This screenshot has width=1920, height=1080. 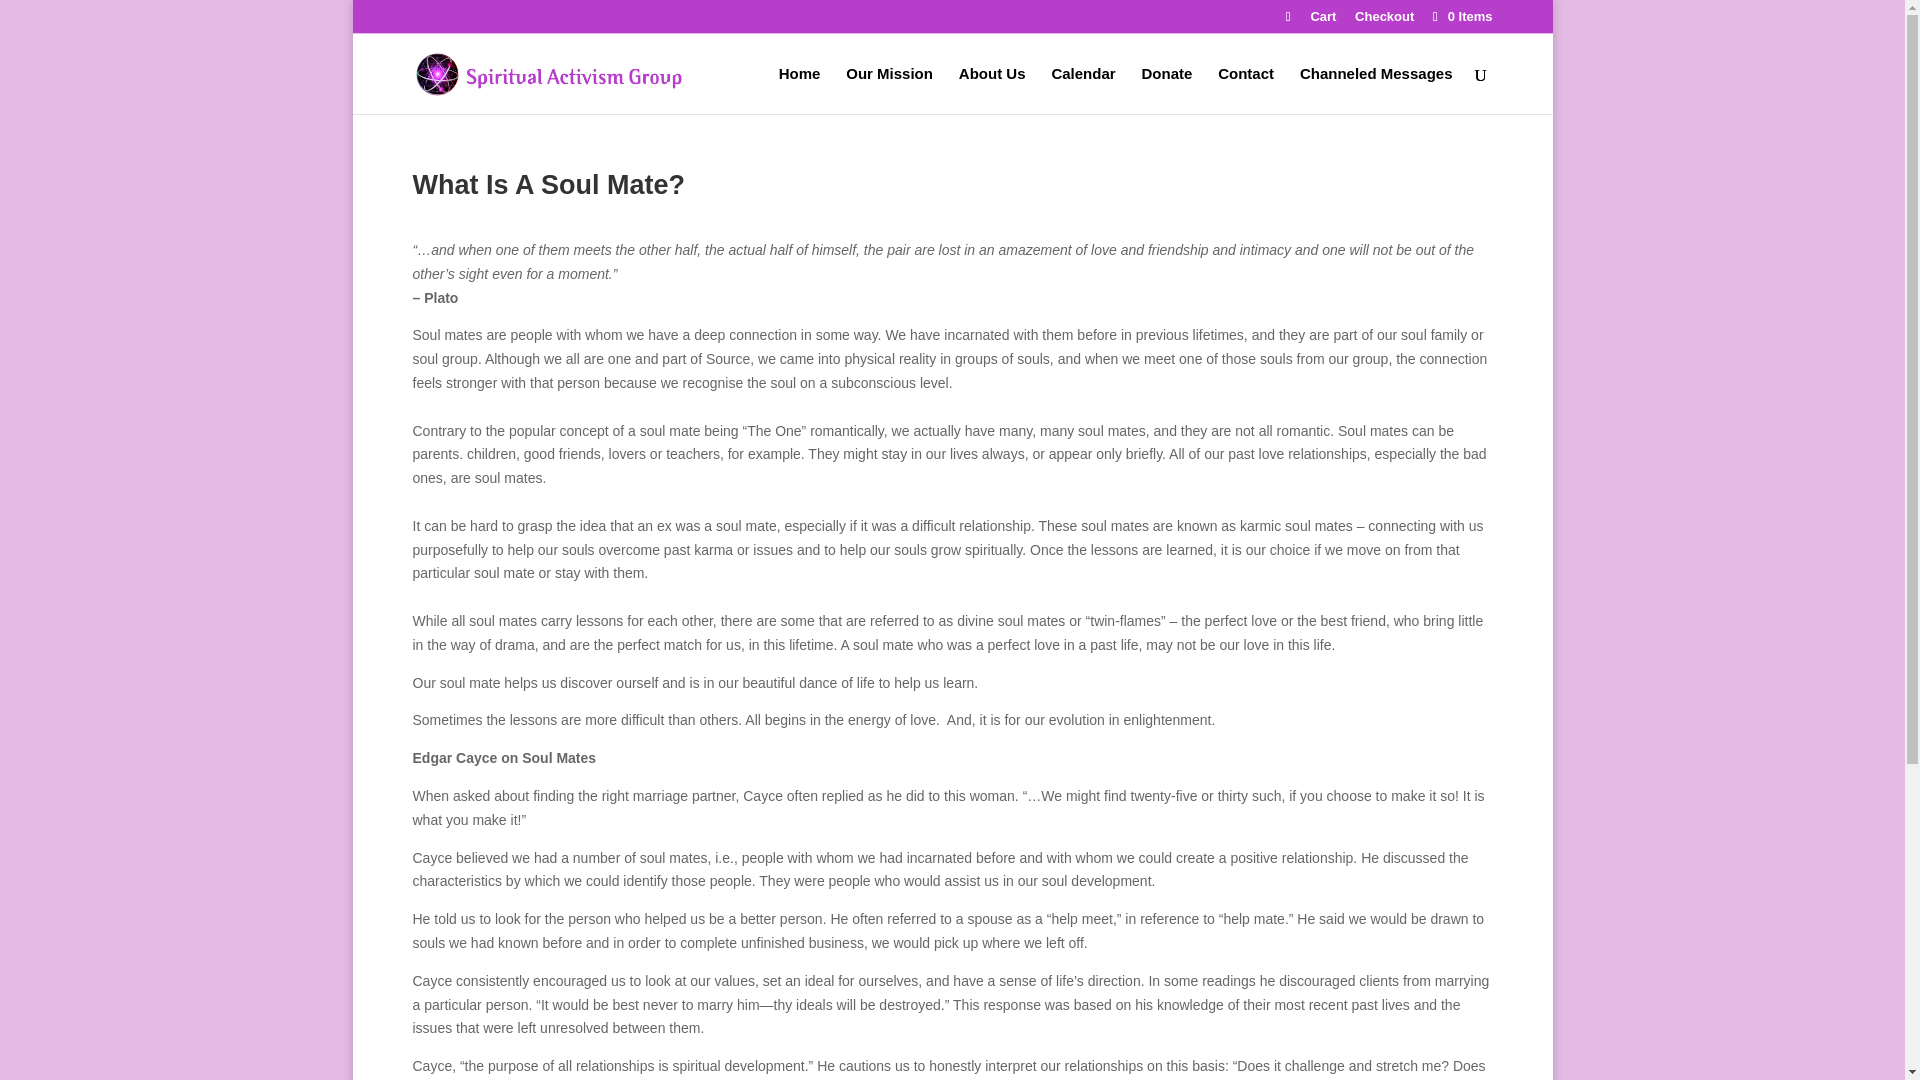 I want to click on Donate, so click(x=1166, y=90).